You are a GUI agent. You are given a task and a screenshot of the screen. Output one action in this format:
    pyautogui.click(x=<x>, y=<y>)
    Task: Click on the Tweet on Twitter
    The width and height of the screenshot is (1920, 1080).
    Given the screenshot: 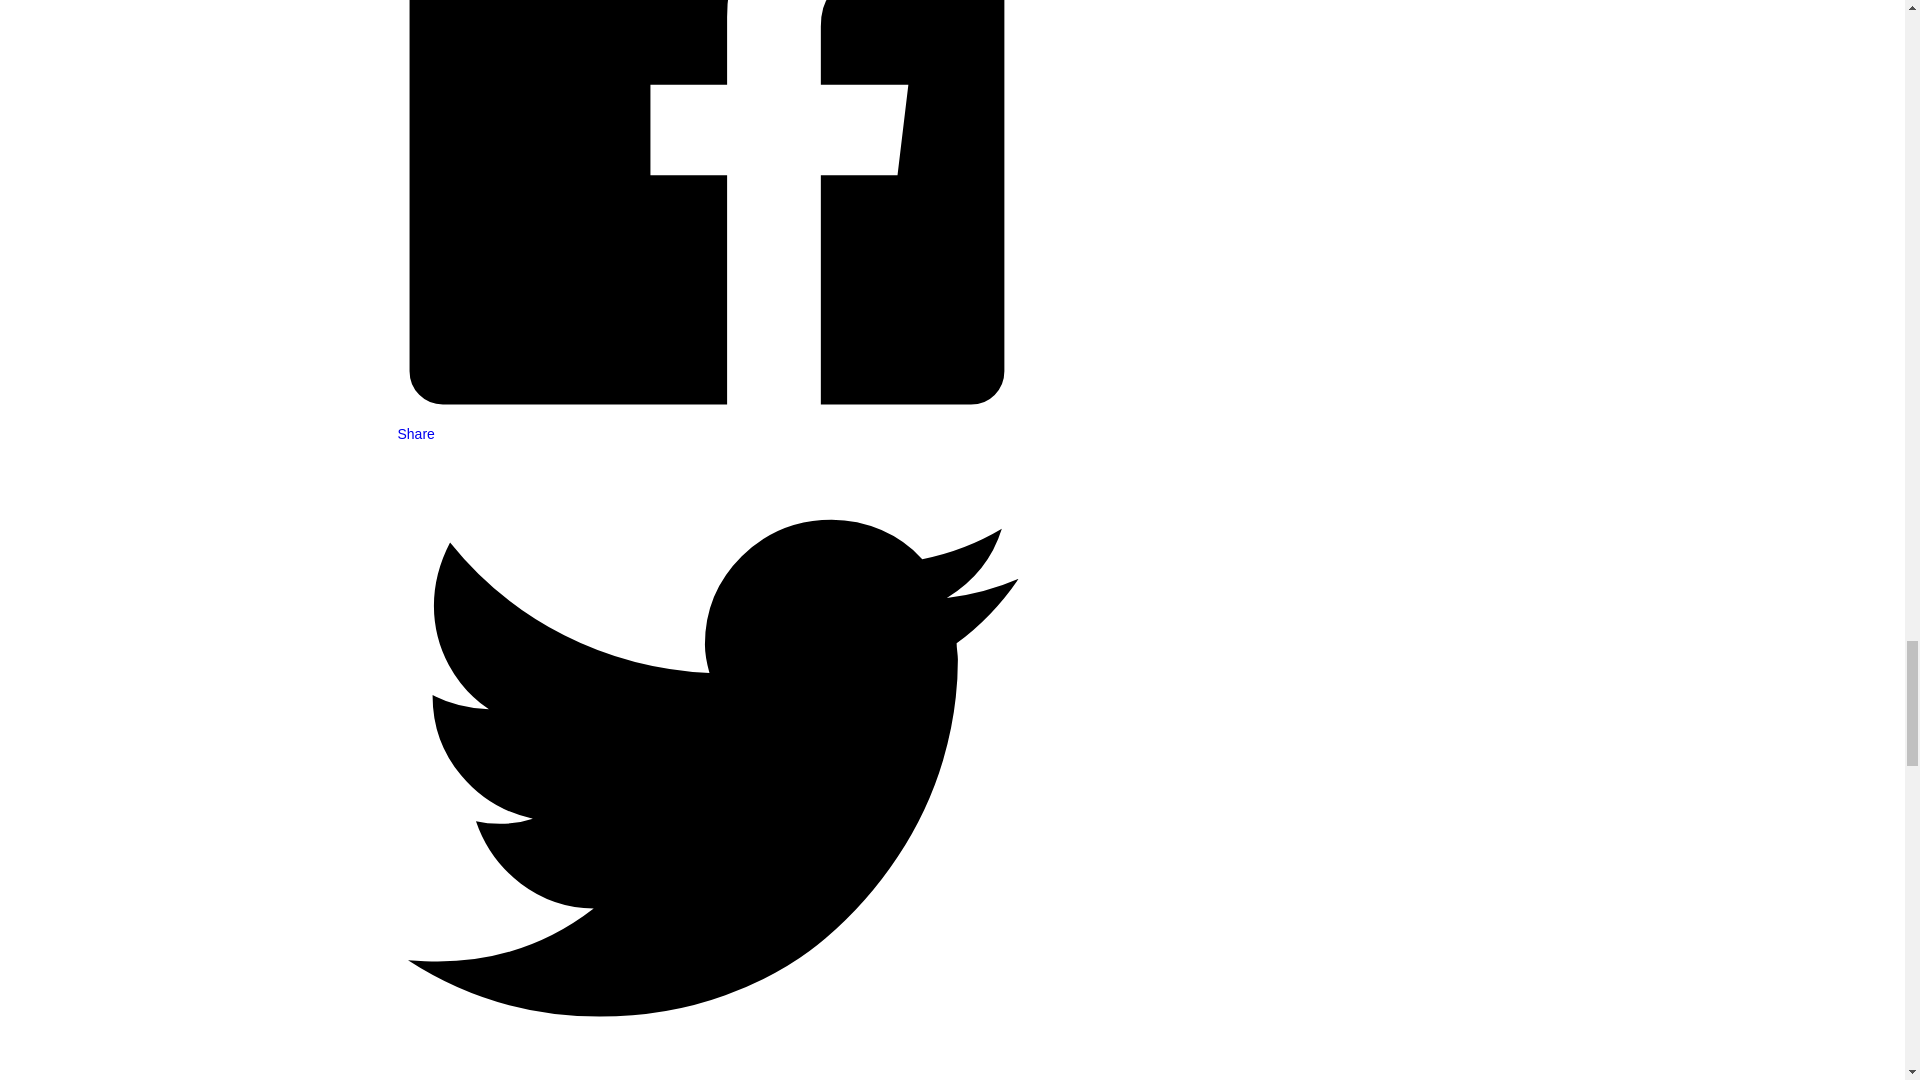 What is the action you would take?
    pyautogui.click(x=714, y=1074)
    